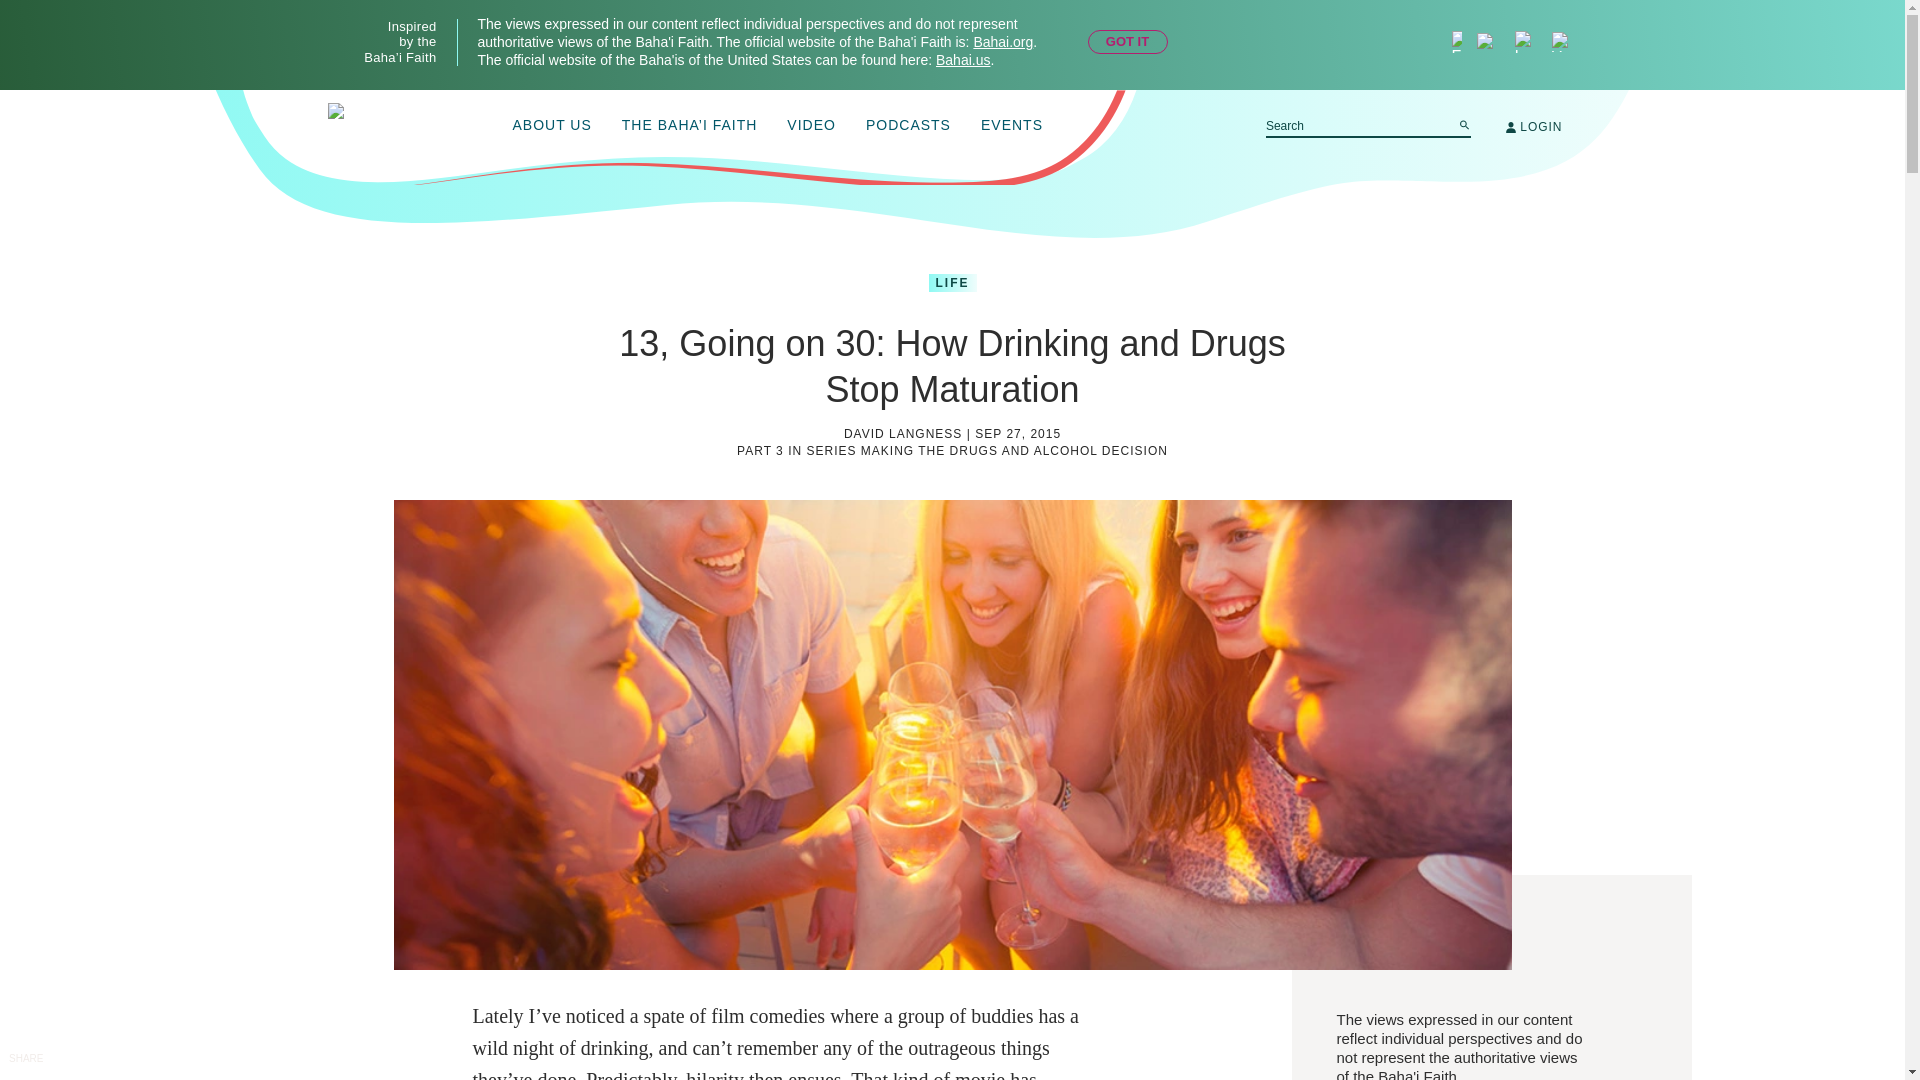 This screenshot has height=1080, width=1920. Describe the element at coordinates (1002, 41) in the screenshot. I see `Bahai.org` at that location.